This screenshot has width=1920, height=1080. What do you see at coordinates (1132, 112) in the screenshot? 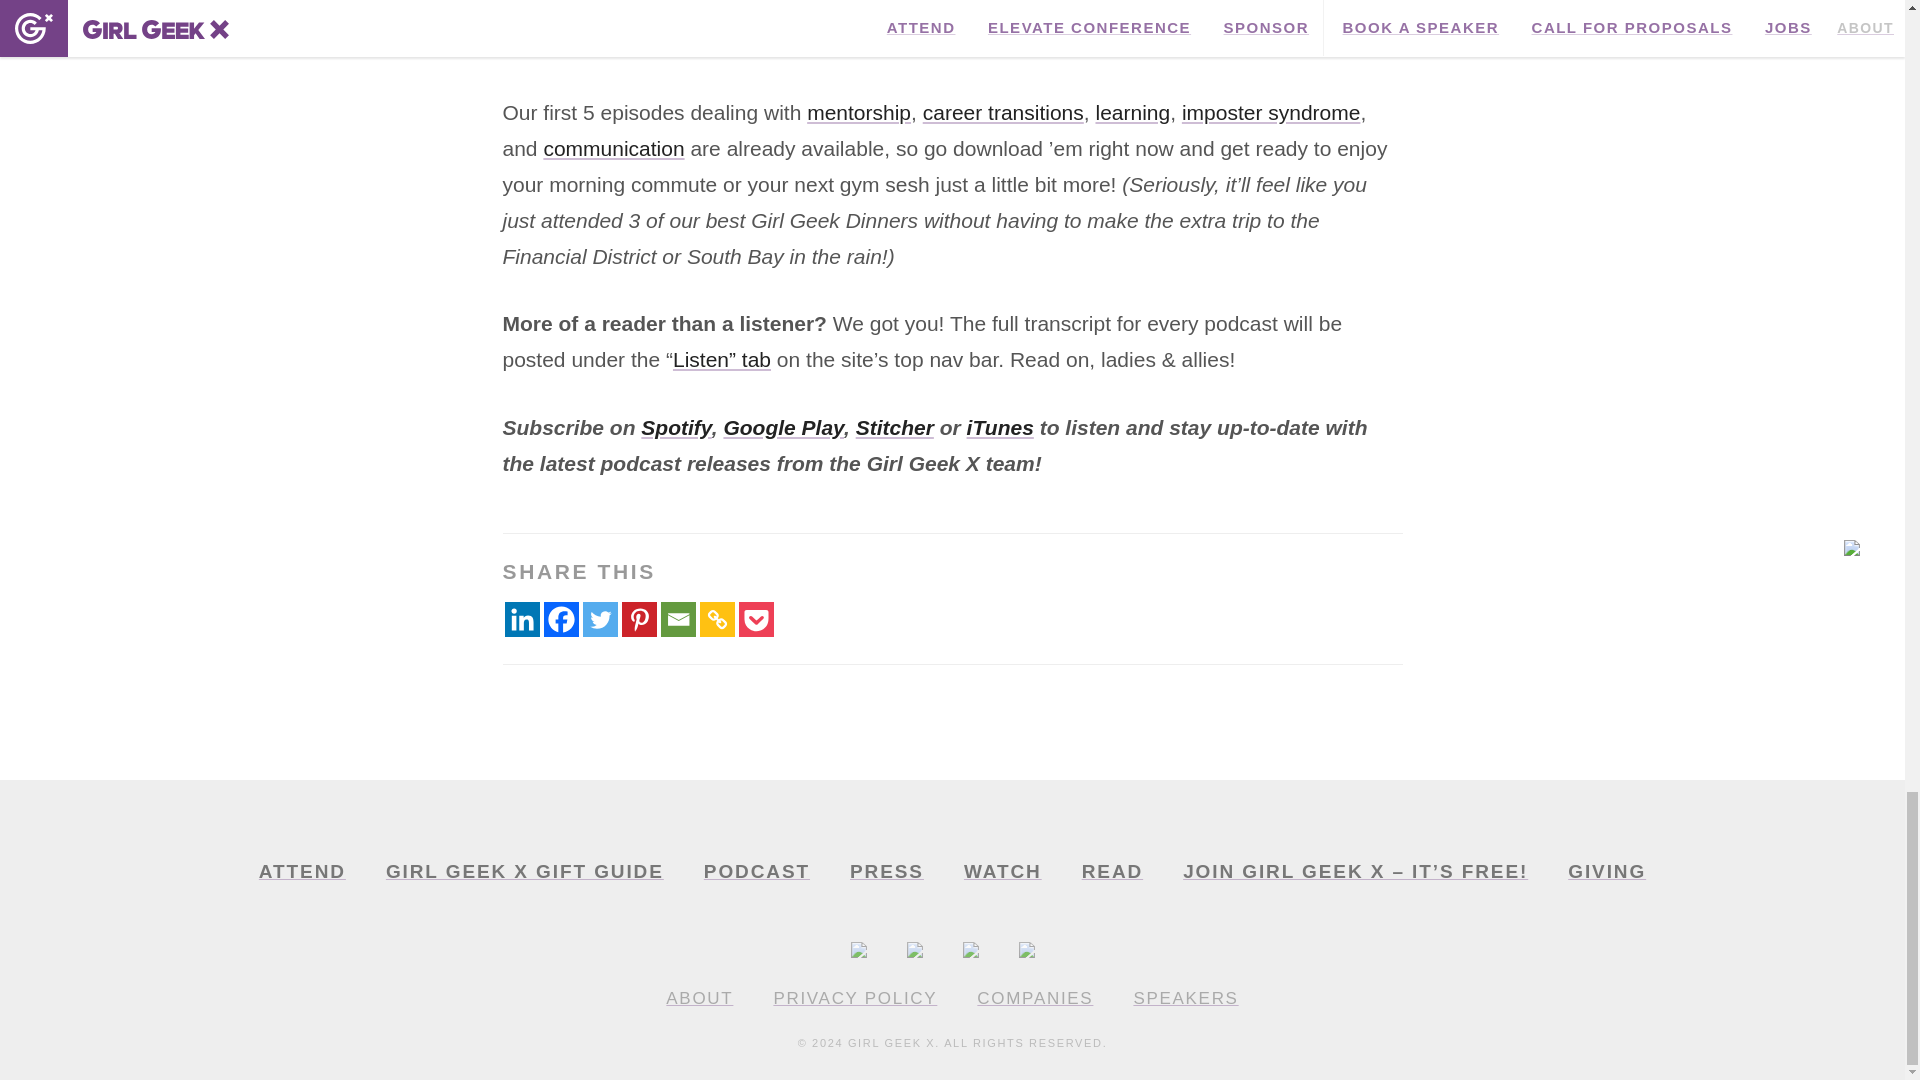
I see `learning` at bounding box center [1132, 112].